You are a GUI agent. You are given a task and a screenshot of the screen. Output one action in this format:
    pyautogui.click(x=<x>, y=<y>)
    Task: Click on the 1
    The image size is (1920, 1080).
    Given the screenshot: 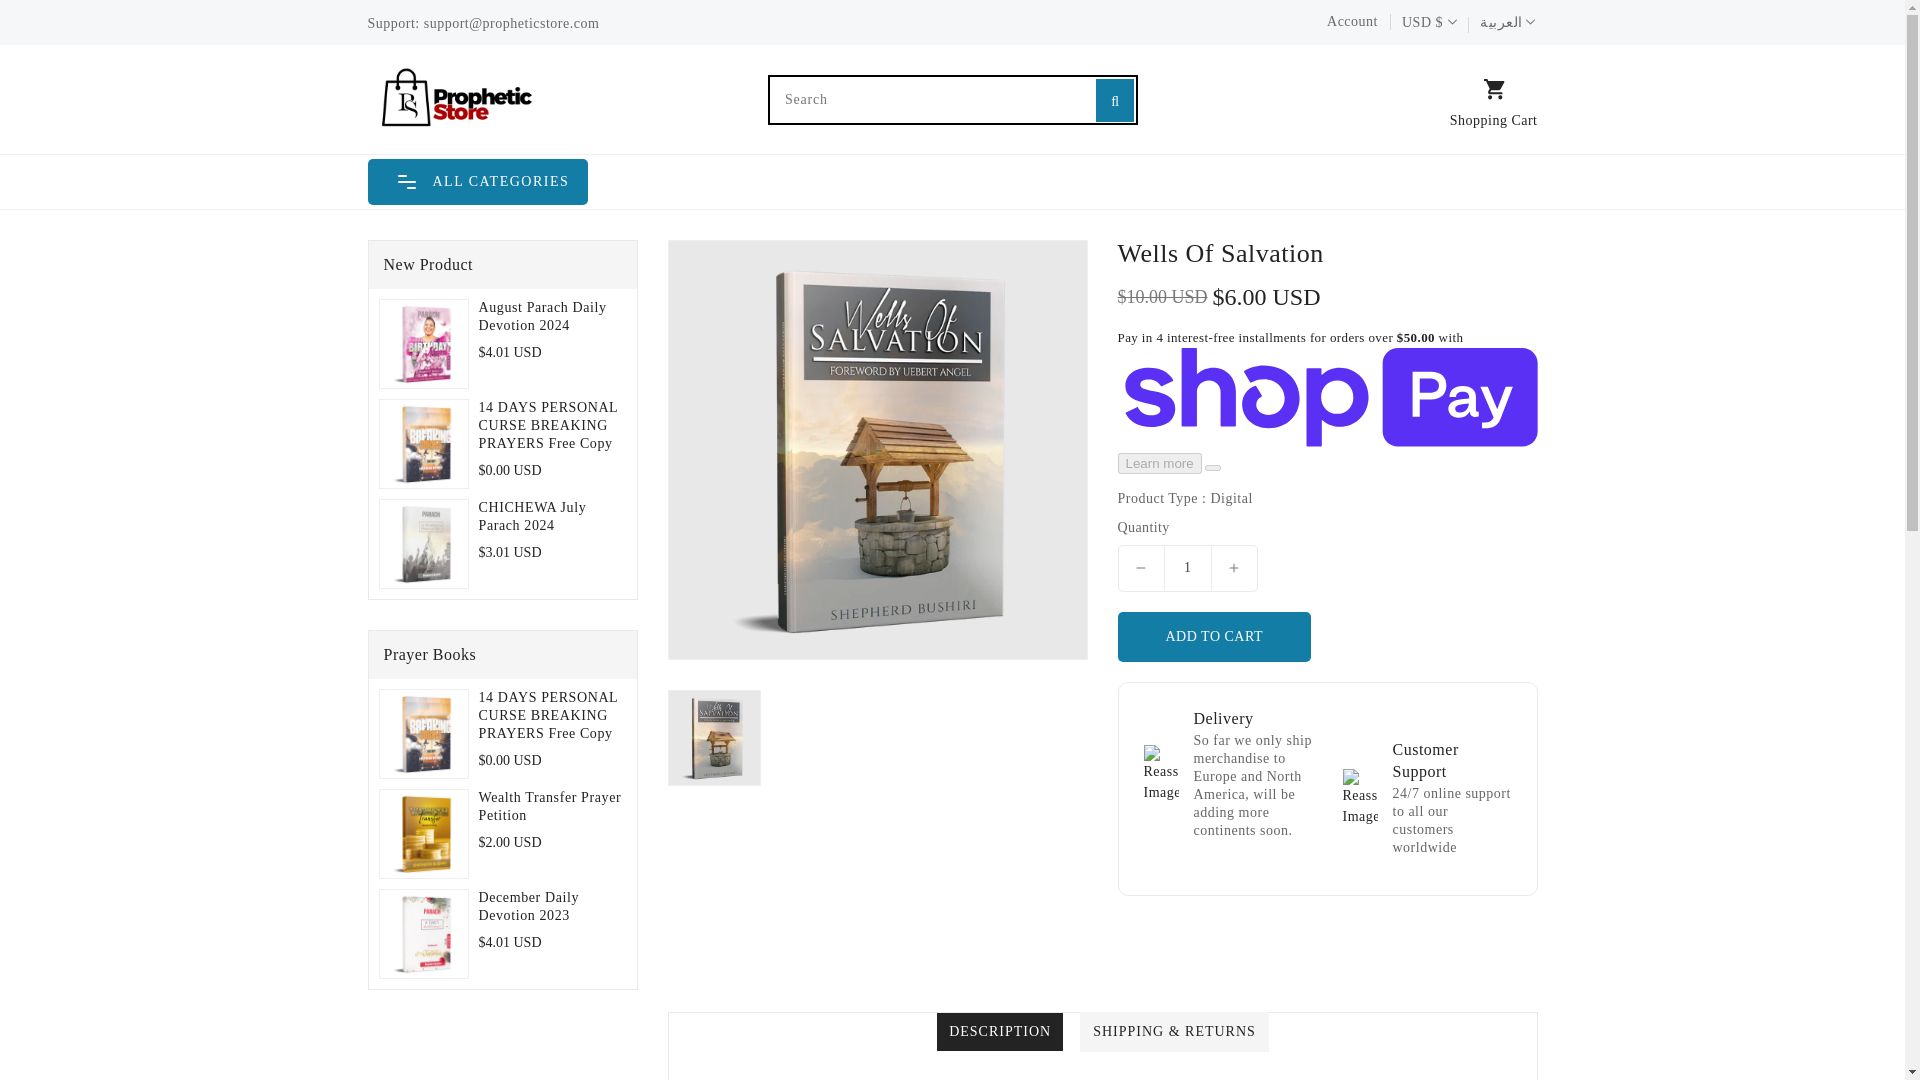 What is the action you would take?
    pyautogui.click(x=1187, y=568)
    